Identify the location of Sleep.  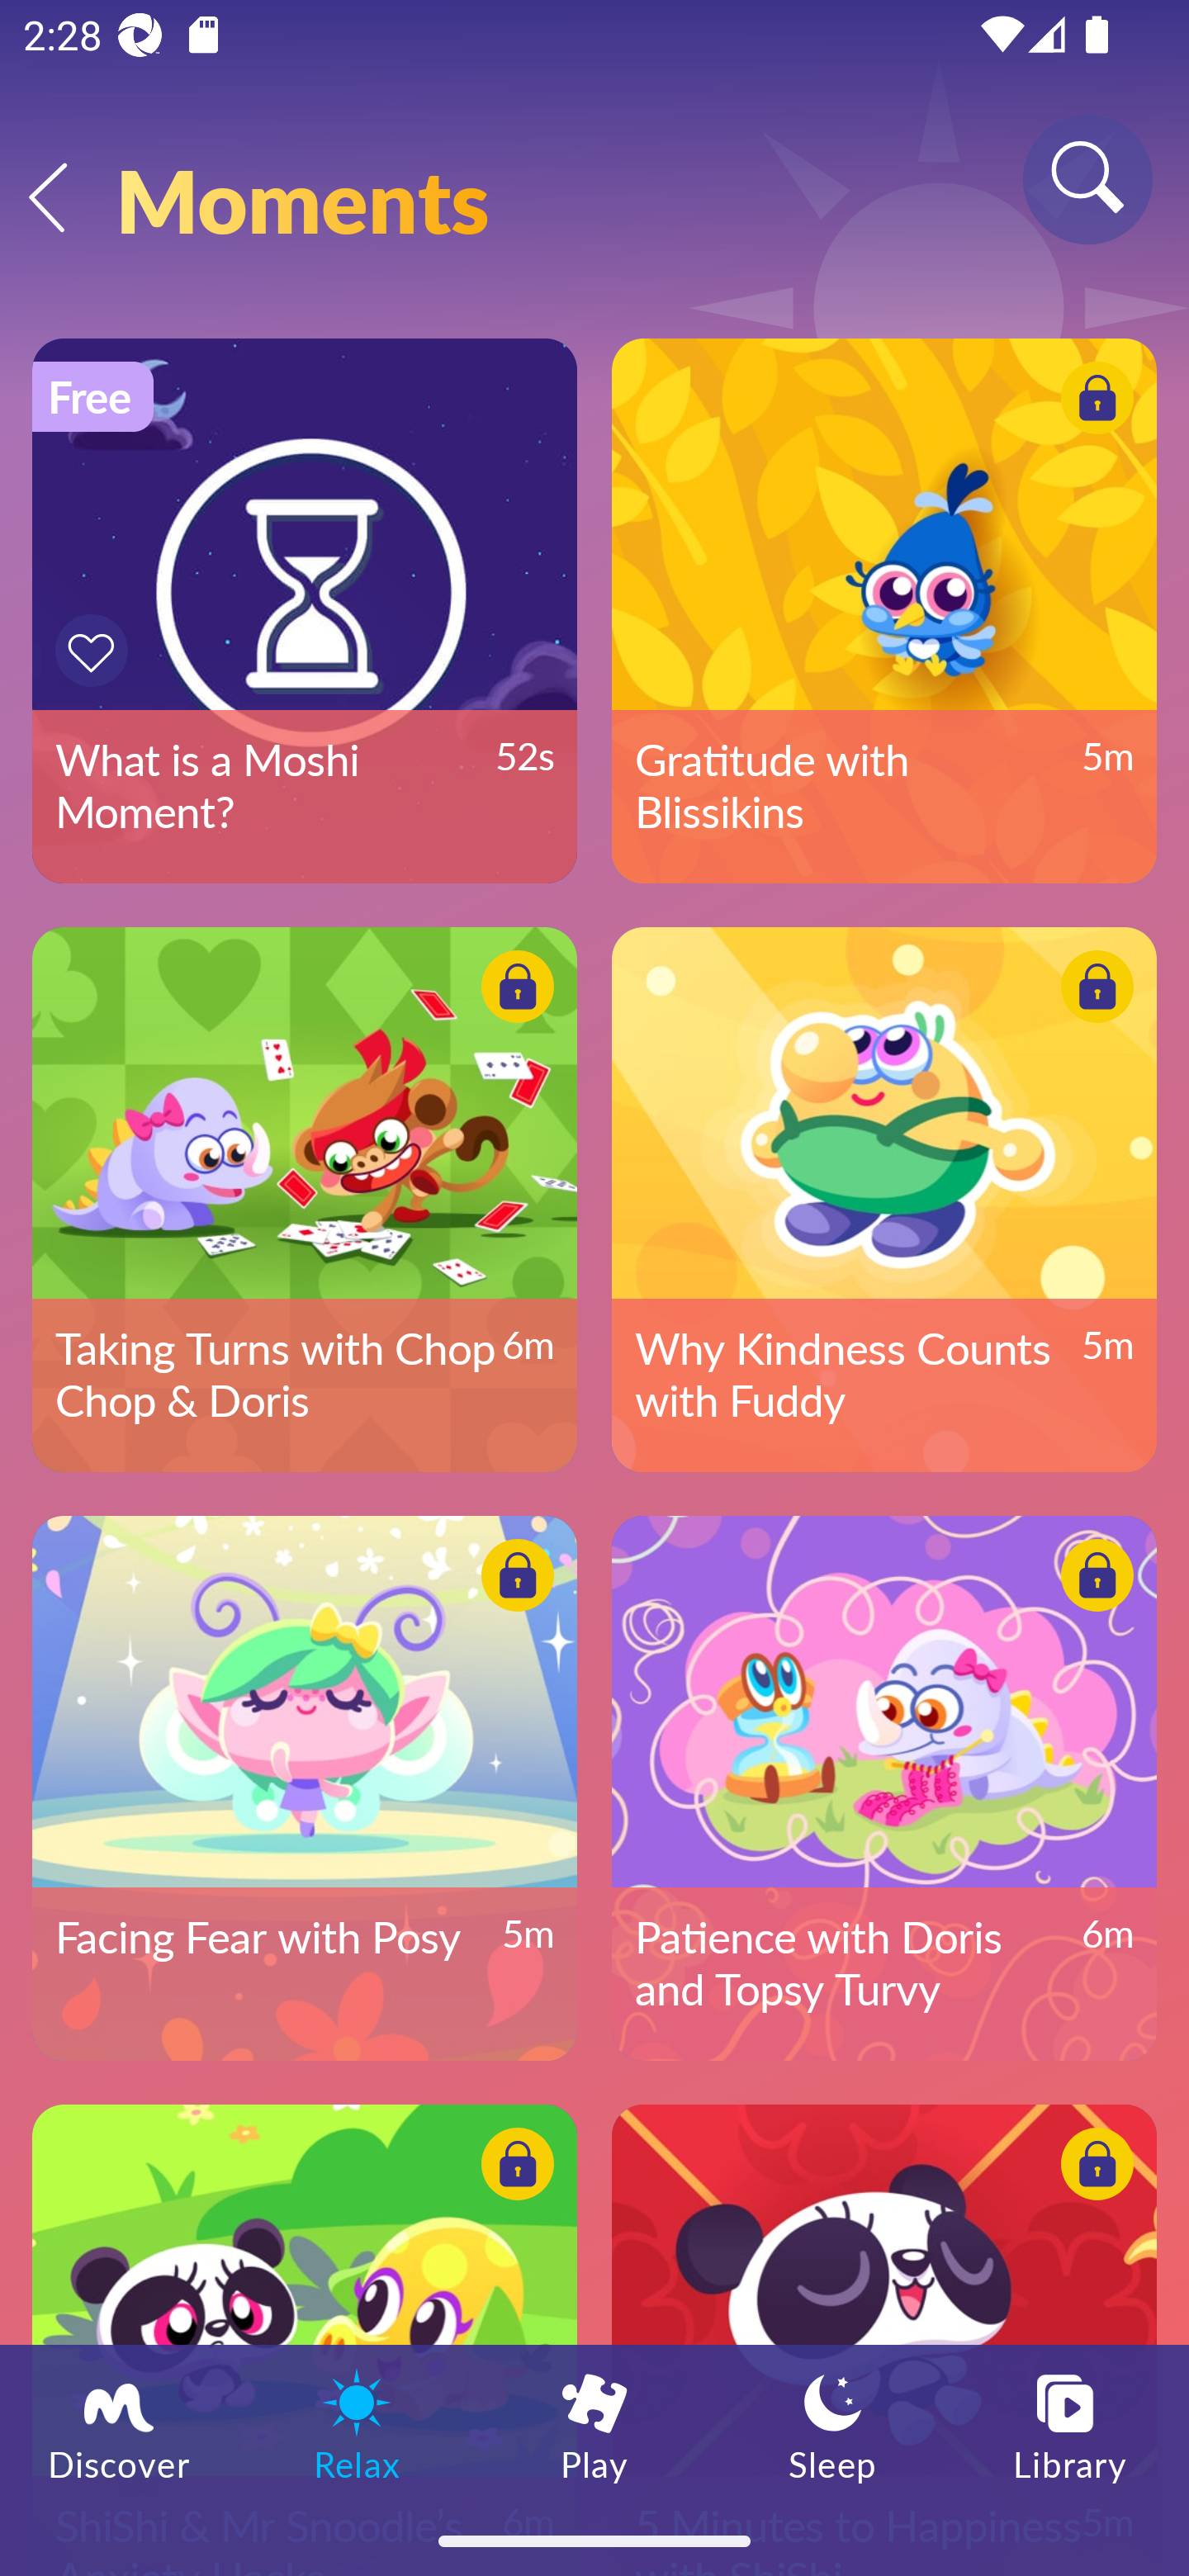
(832, 2425).